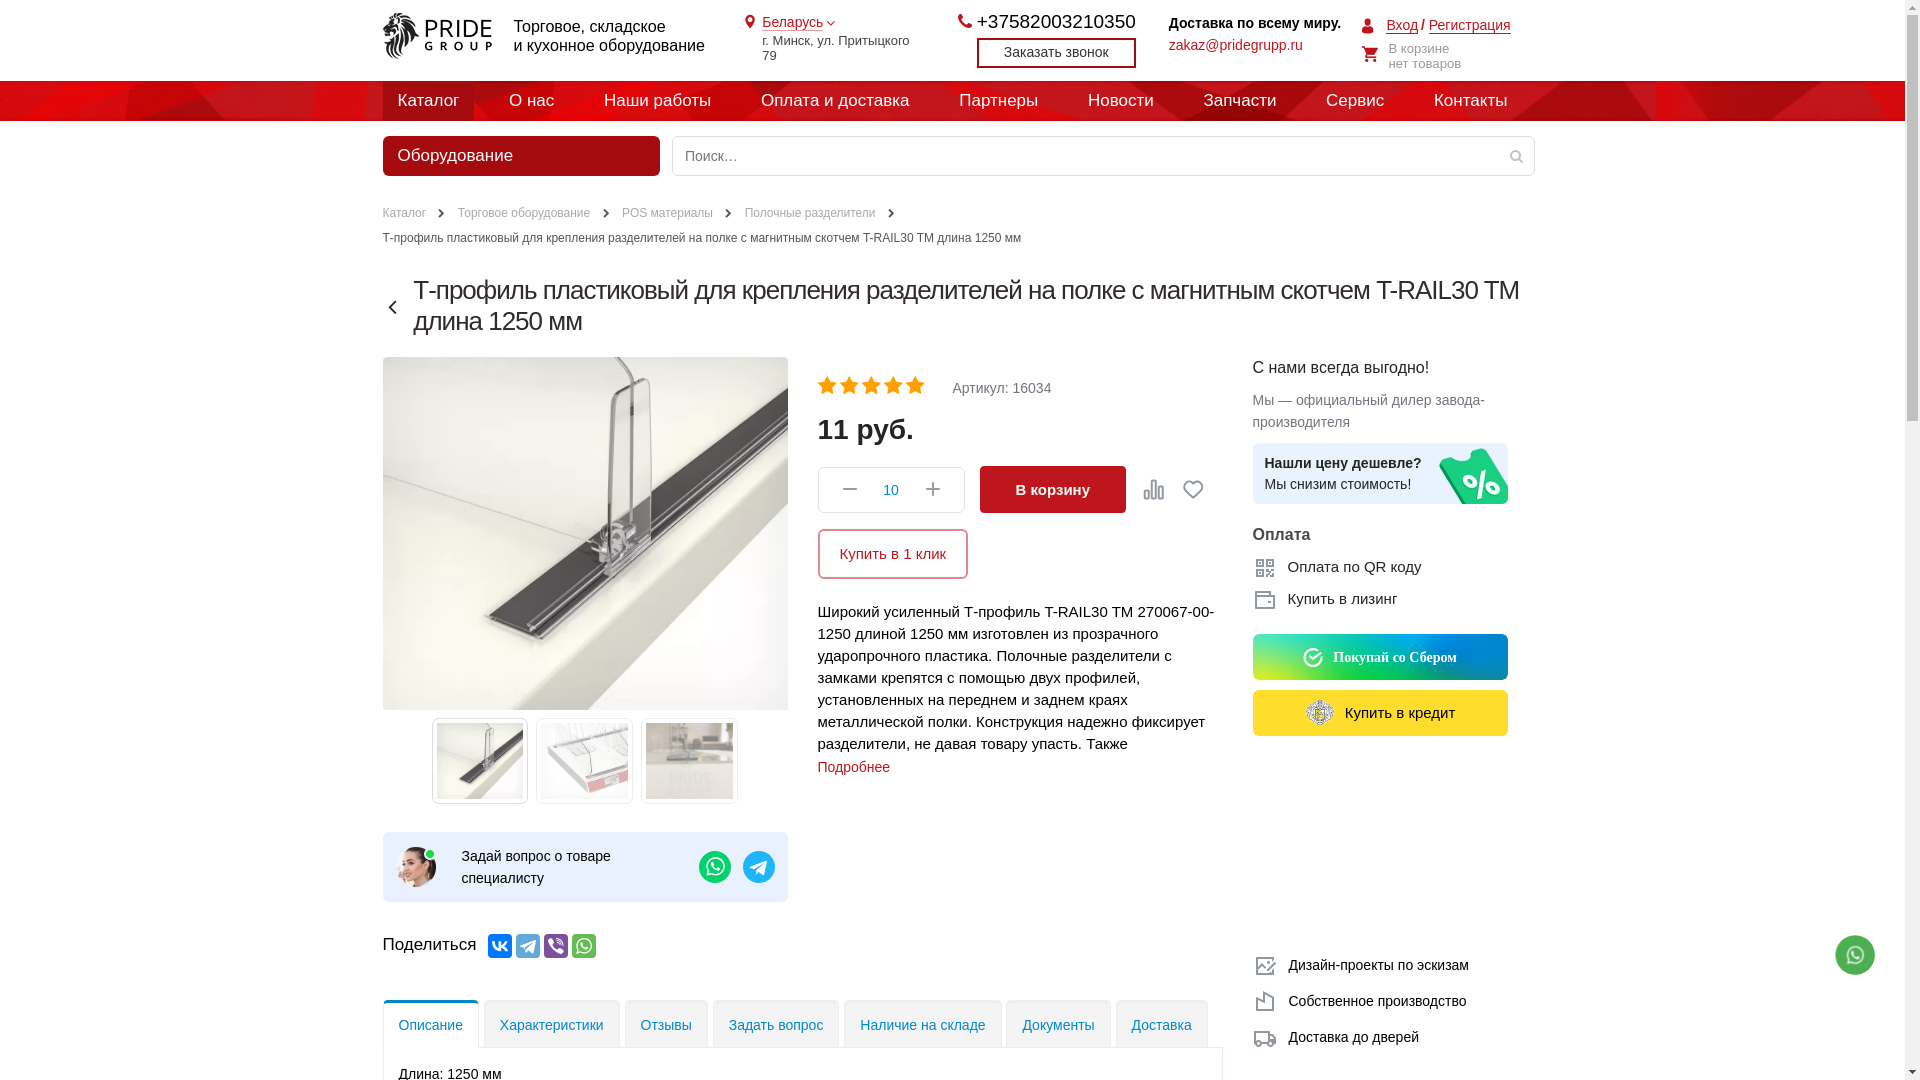 This screenshot has height=1080, width=1920. I want to click on Viber, so click(556, 946).